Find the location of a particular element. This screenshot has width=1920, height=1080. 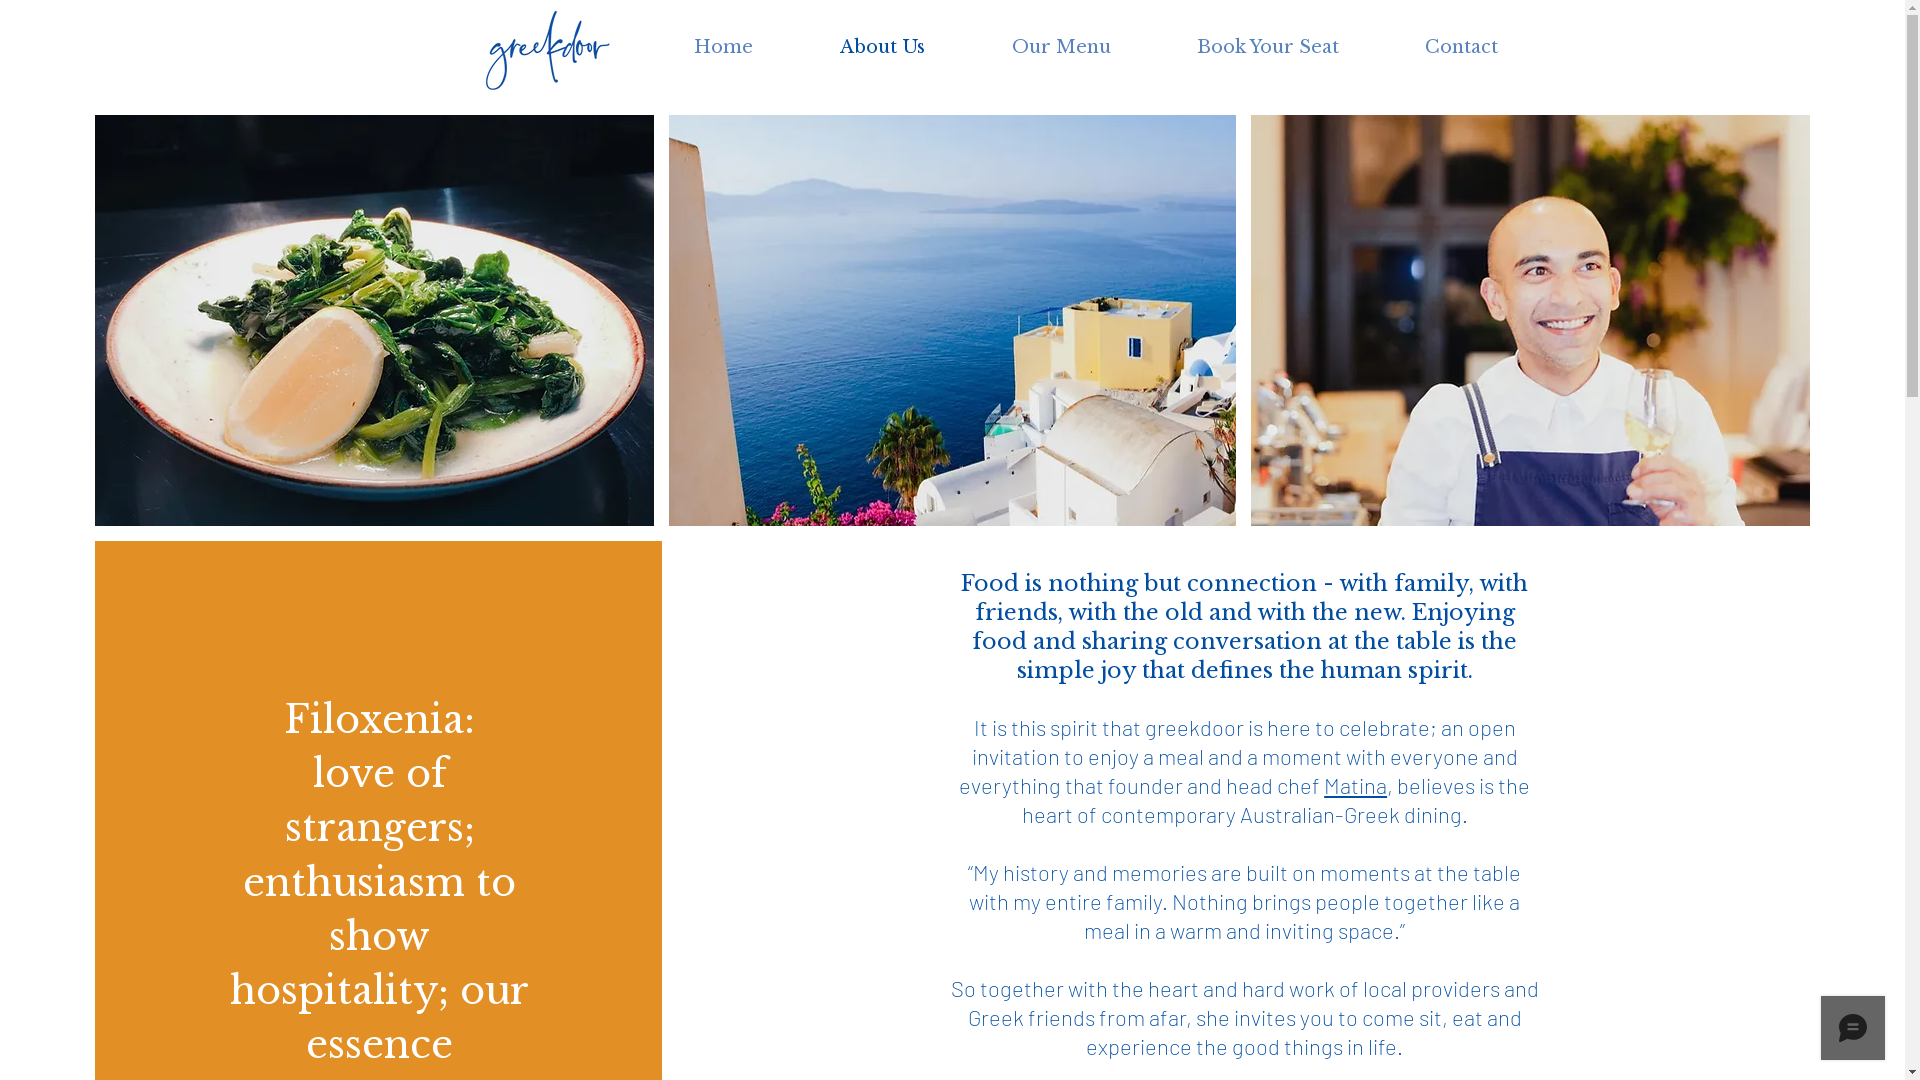

Home is located at coordinates (723, 48).